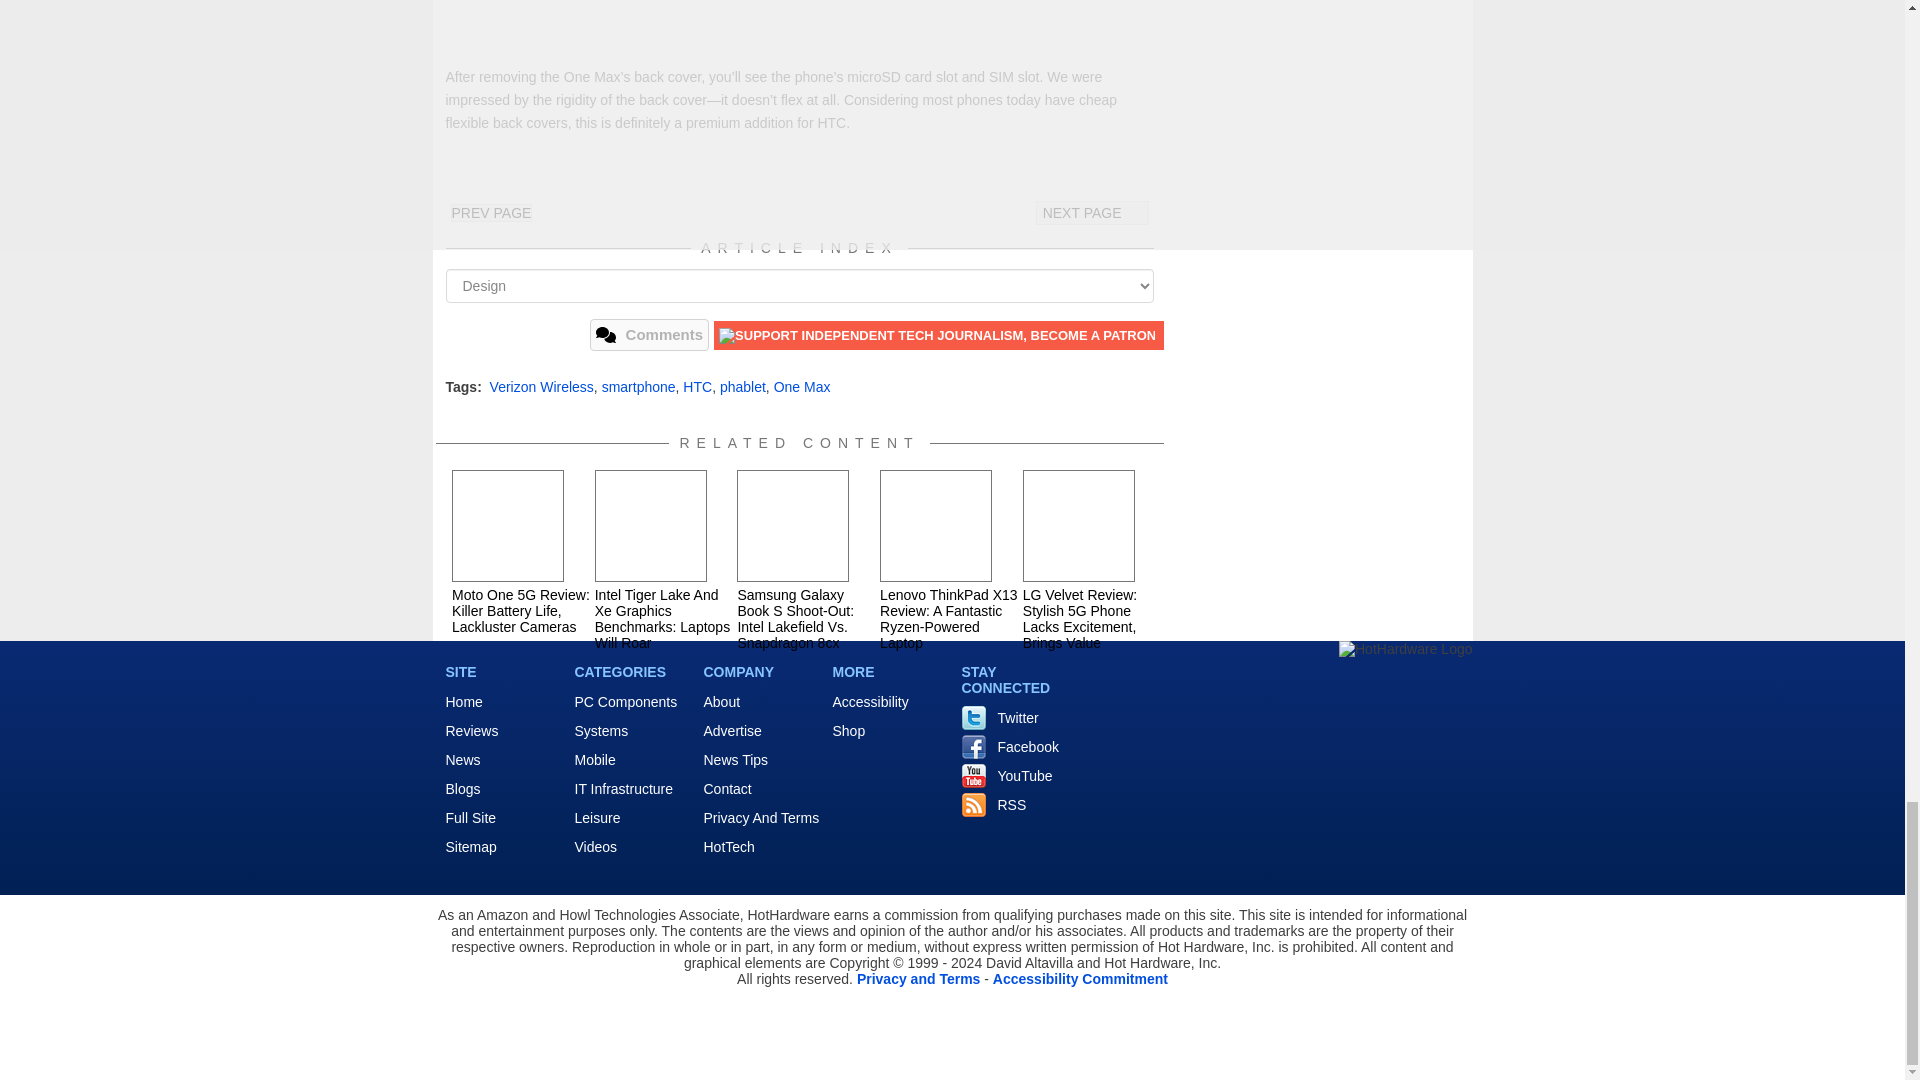  Describe the element at coordinates (650, 334) in the screenshot. I see `Comments` at that location.